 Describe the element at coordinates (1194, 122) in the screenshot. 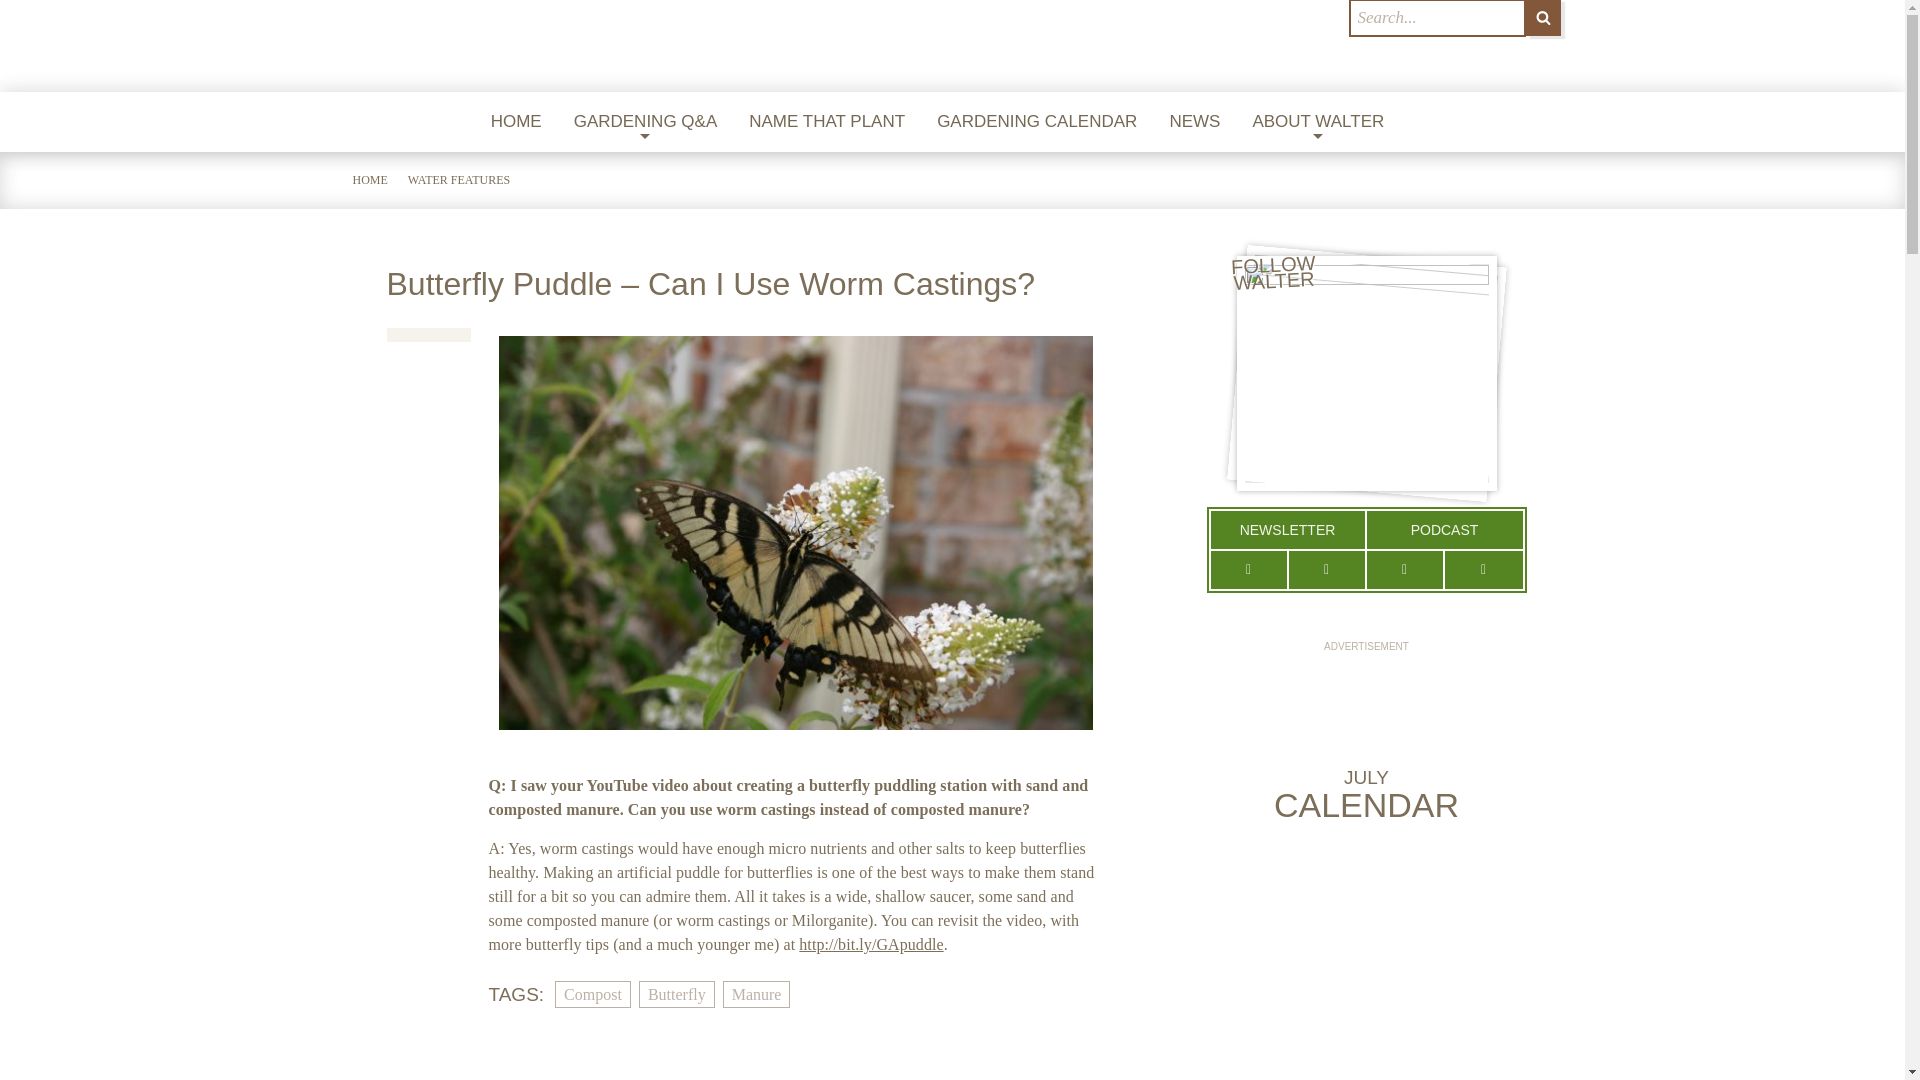

I see `NEWS` at that location.